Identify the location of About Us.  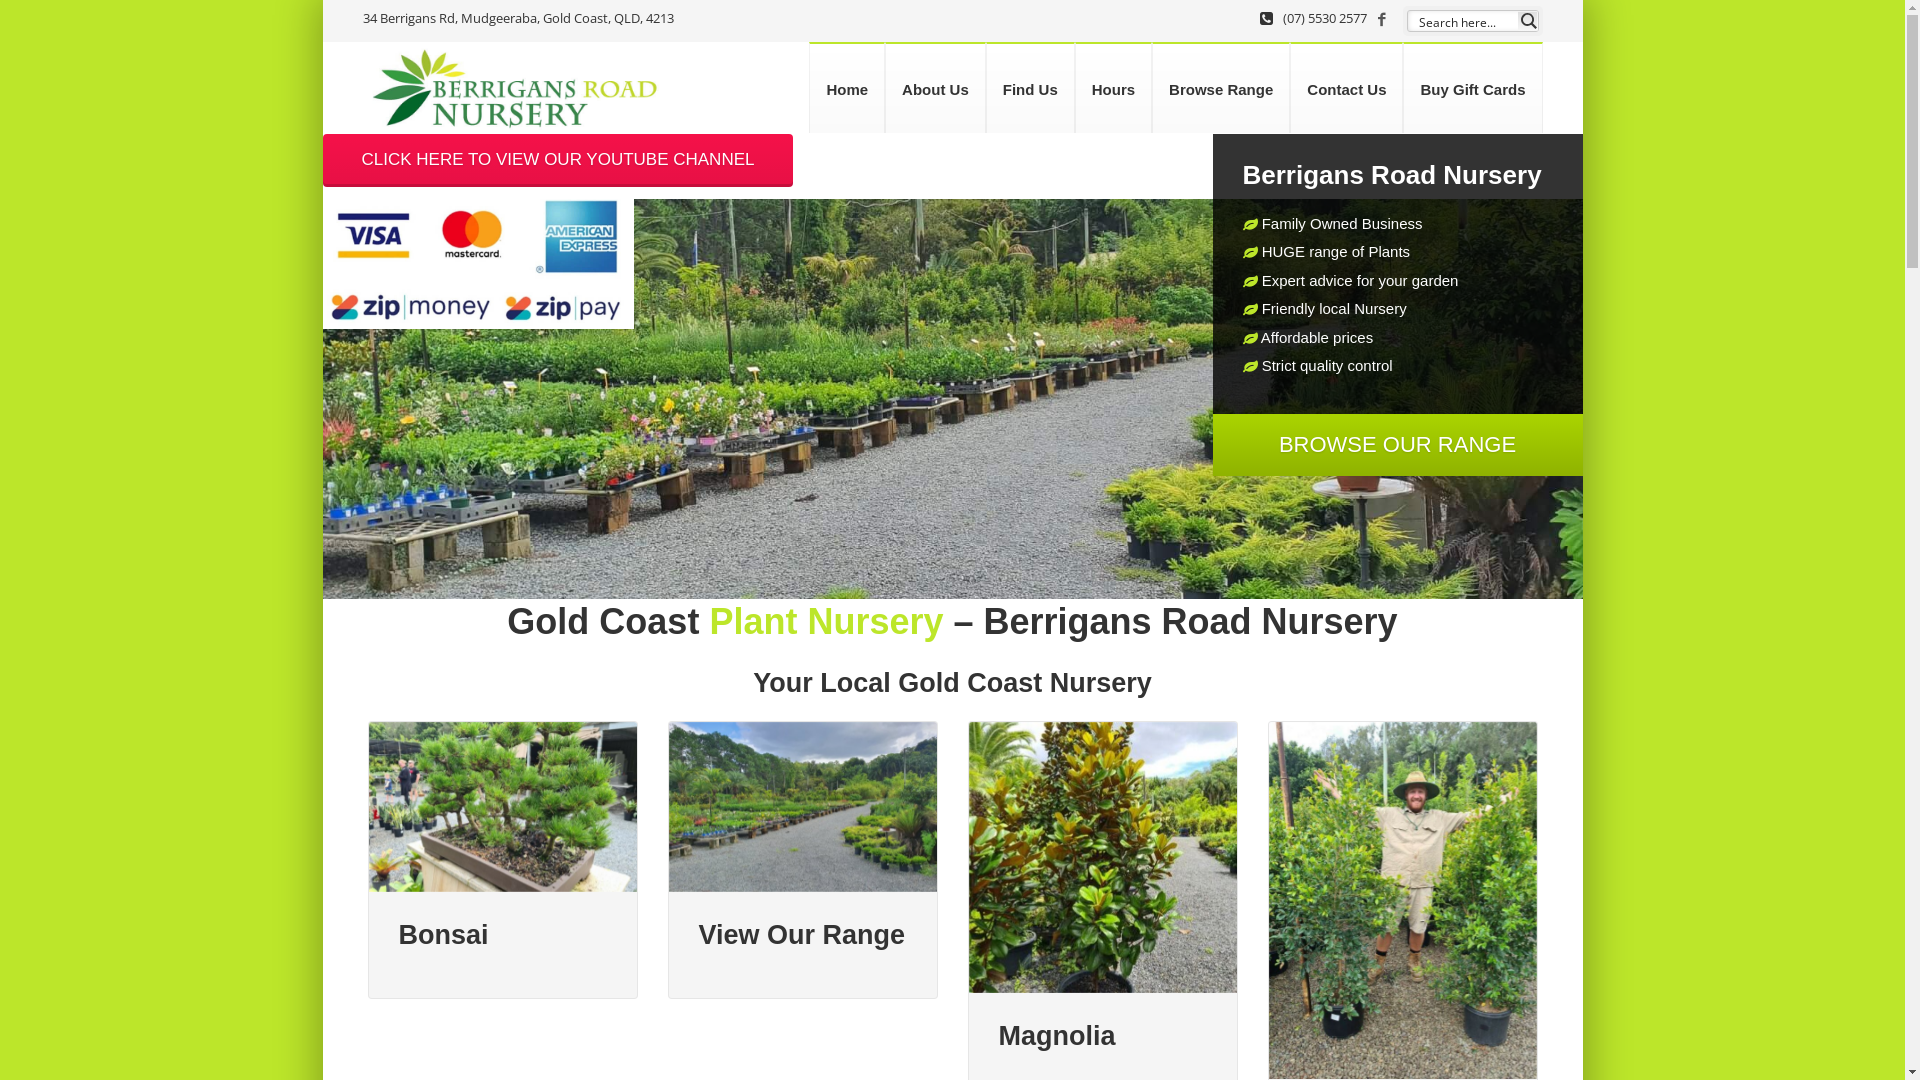
(936, 88).